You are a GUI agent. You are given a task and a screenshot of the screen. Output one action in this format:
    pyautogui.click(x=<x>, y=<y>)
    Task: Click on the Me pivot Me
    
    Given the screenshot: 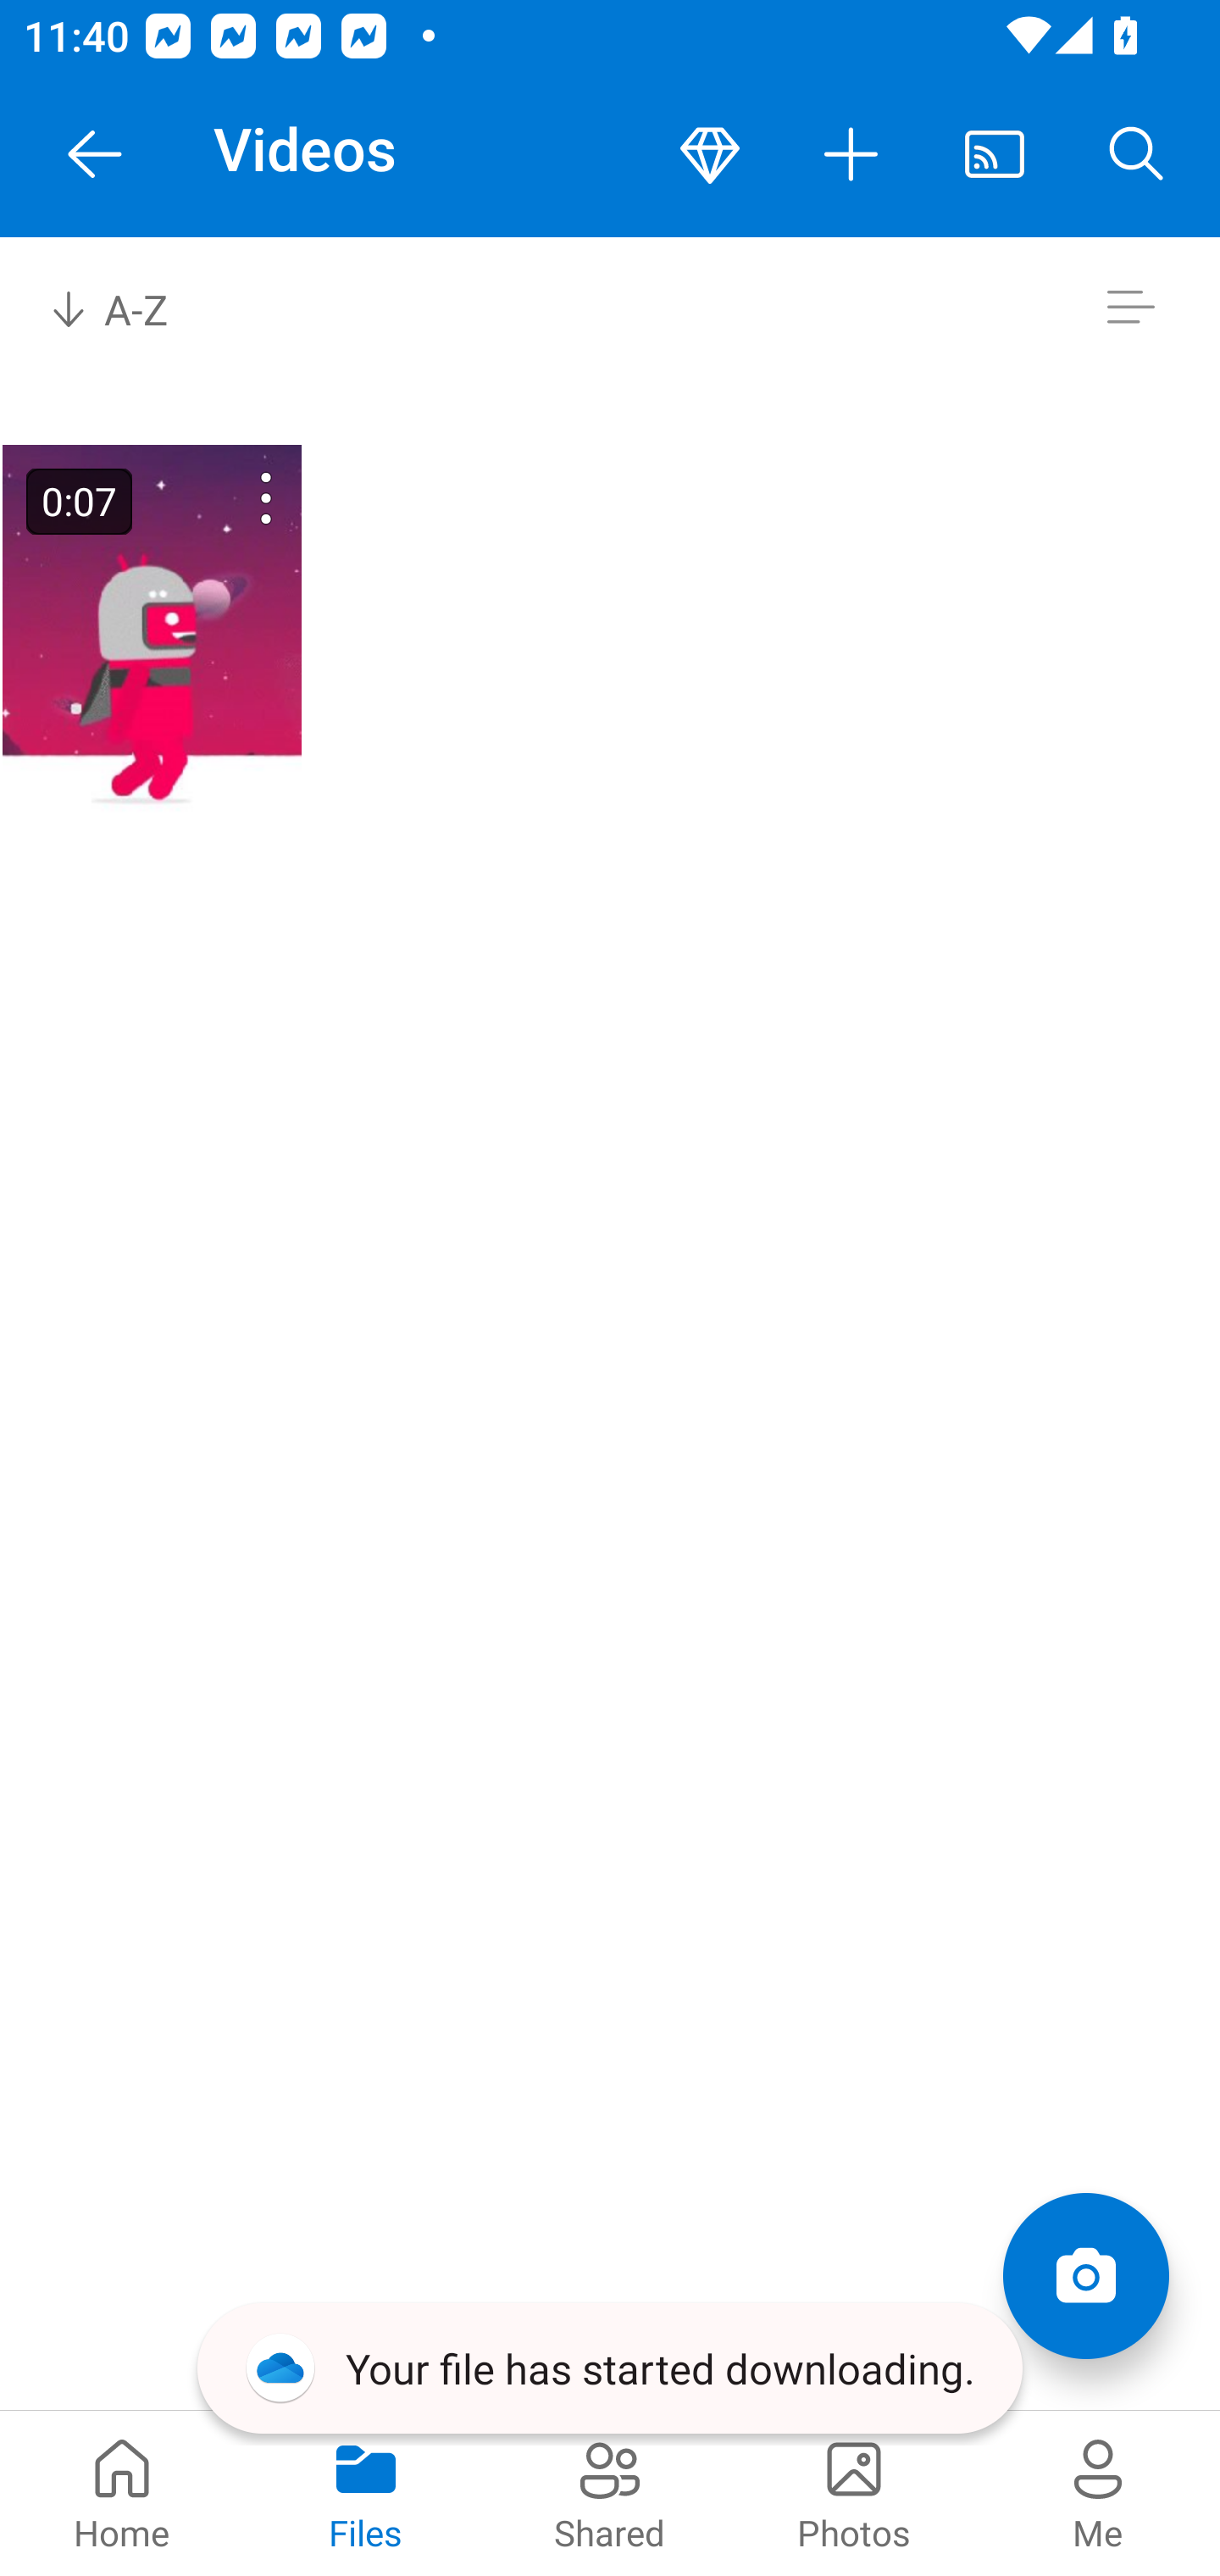 What is the action you would take?
    pyautogui.click(x=1098, y=2493)
    